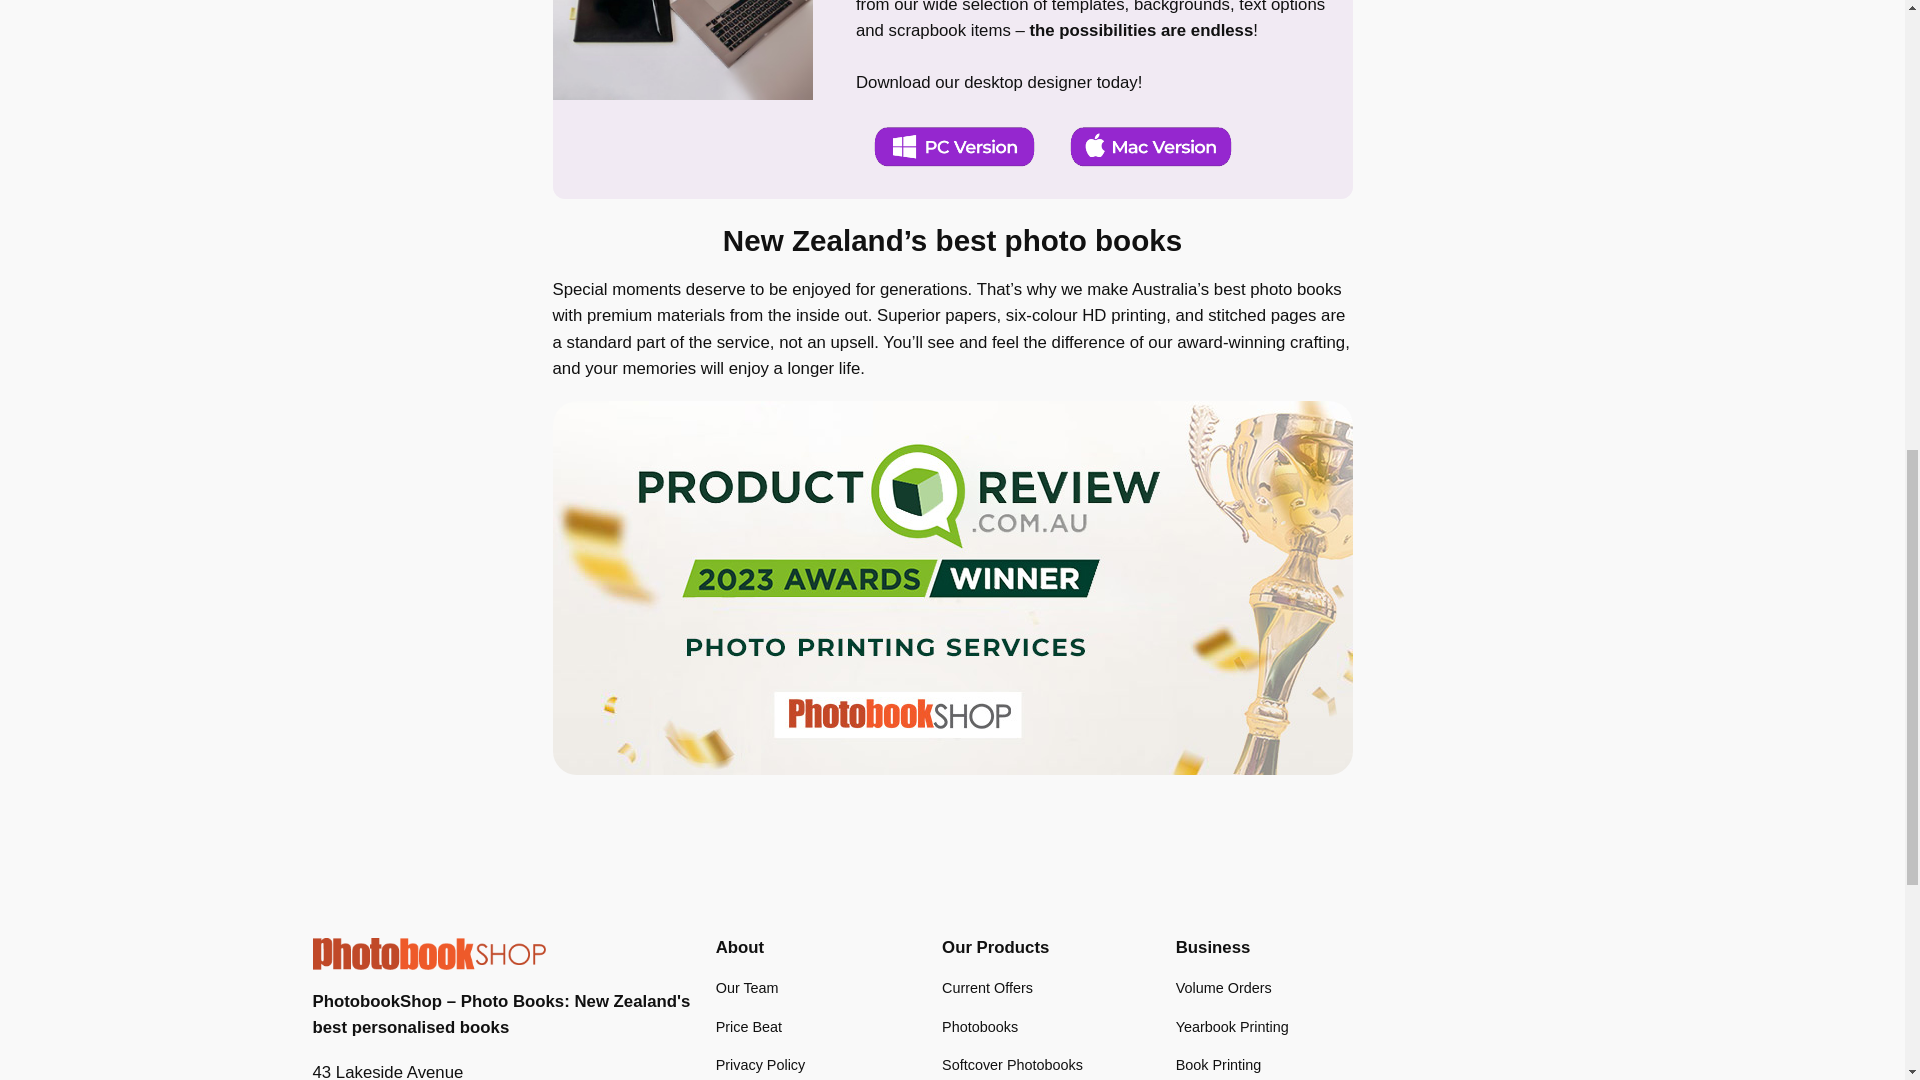 The image size is (1920, 1080). What do you see at coordinates (761, 1064) in the screenshot?
I see `Privacy Policy` at bounding box center [761, 1064].